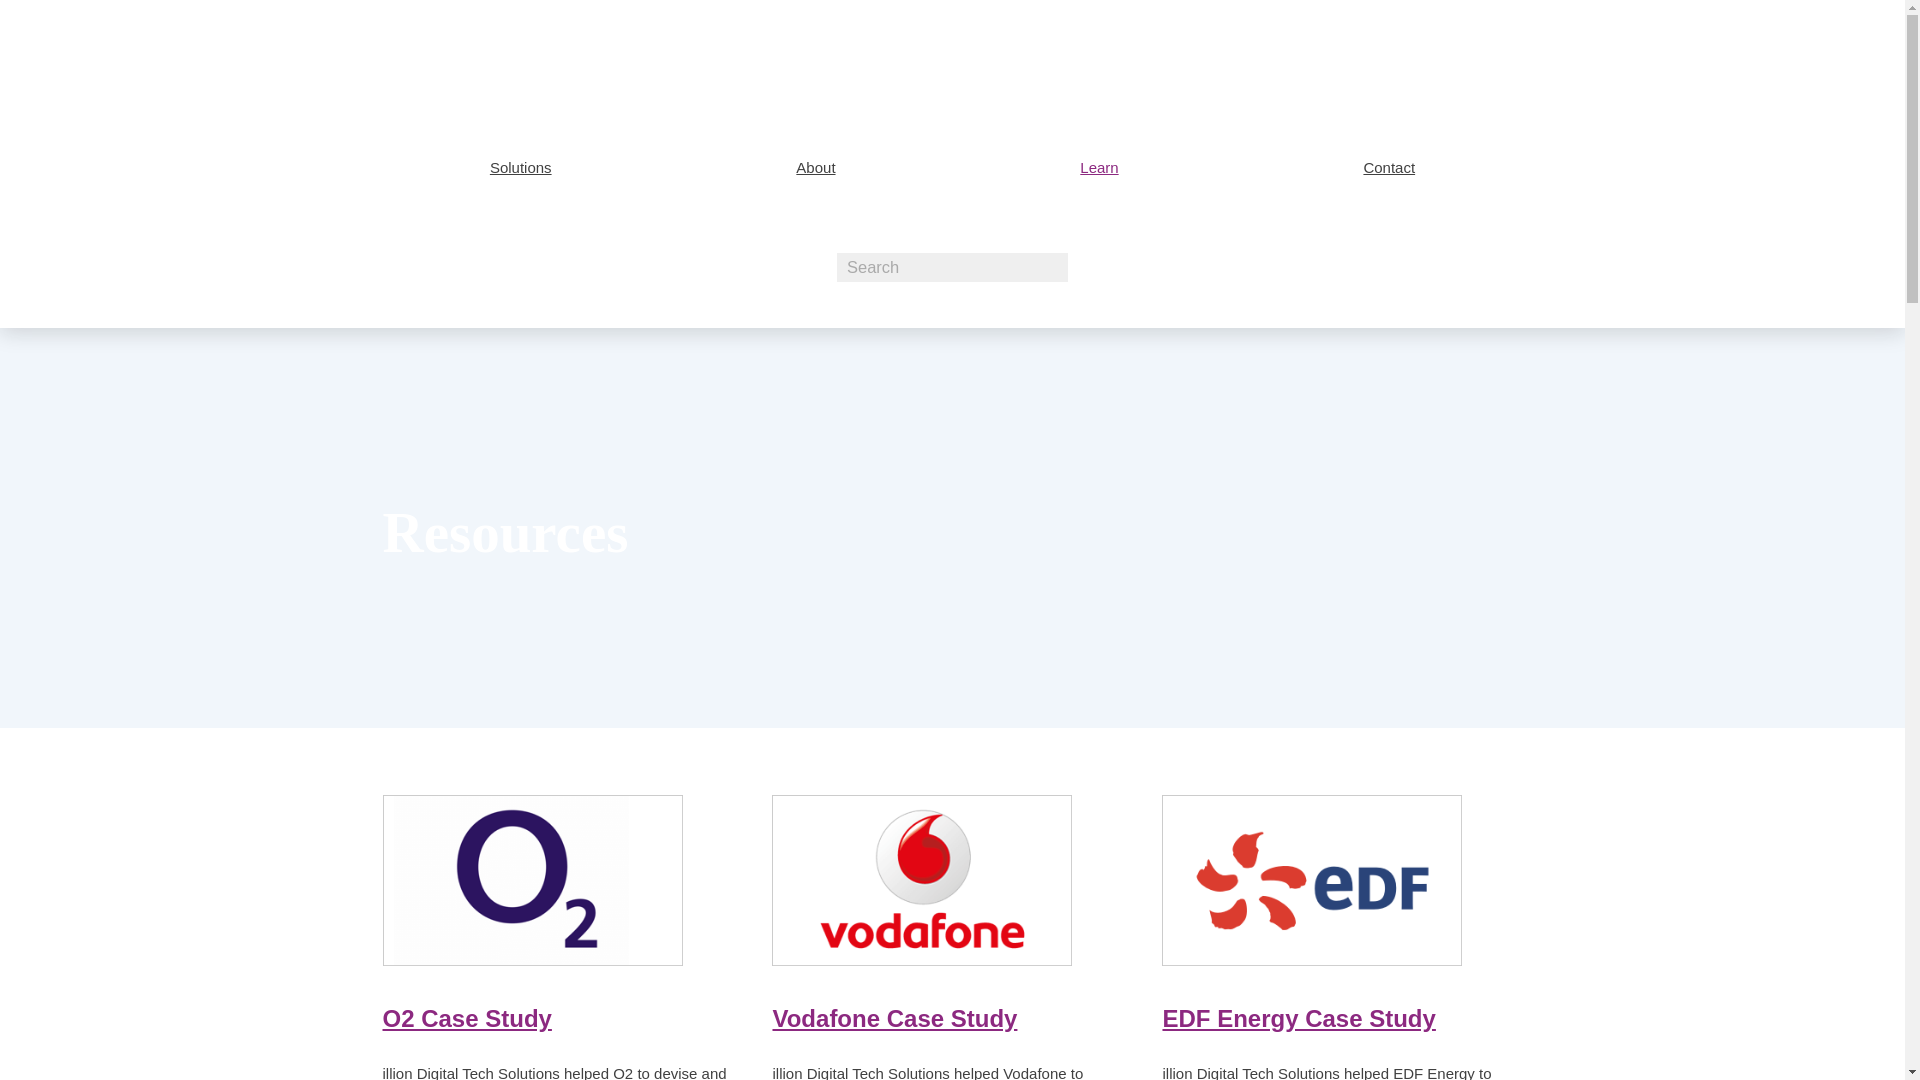  What do you see at coordinates (894, 1018) in the screenshot?
I see `Vodafone Case Study` at bounding box center [894, 1018].